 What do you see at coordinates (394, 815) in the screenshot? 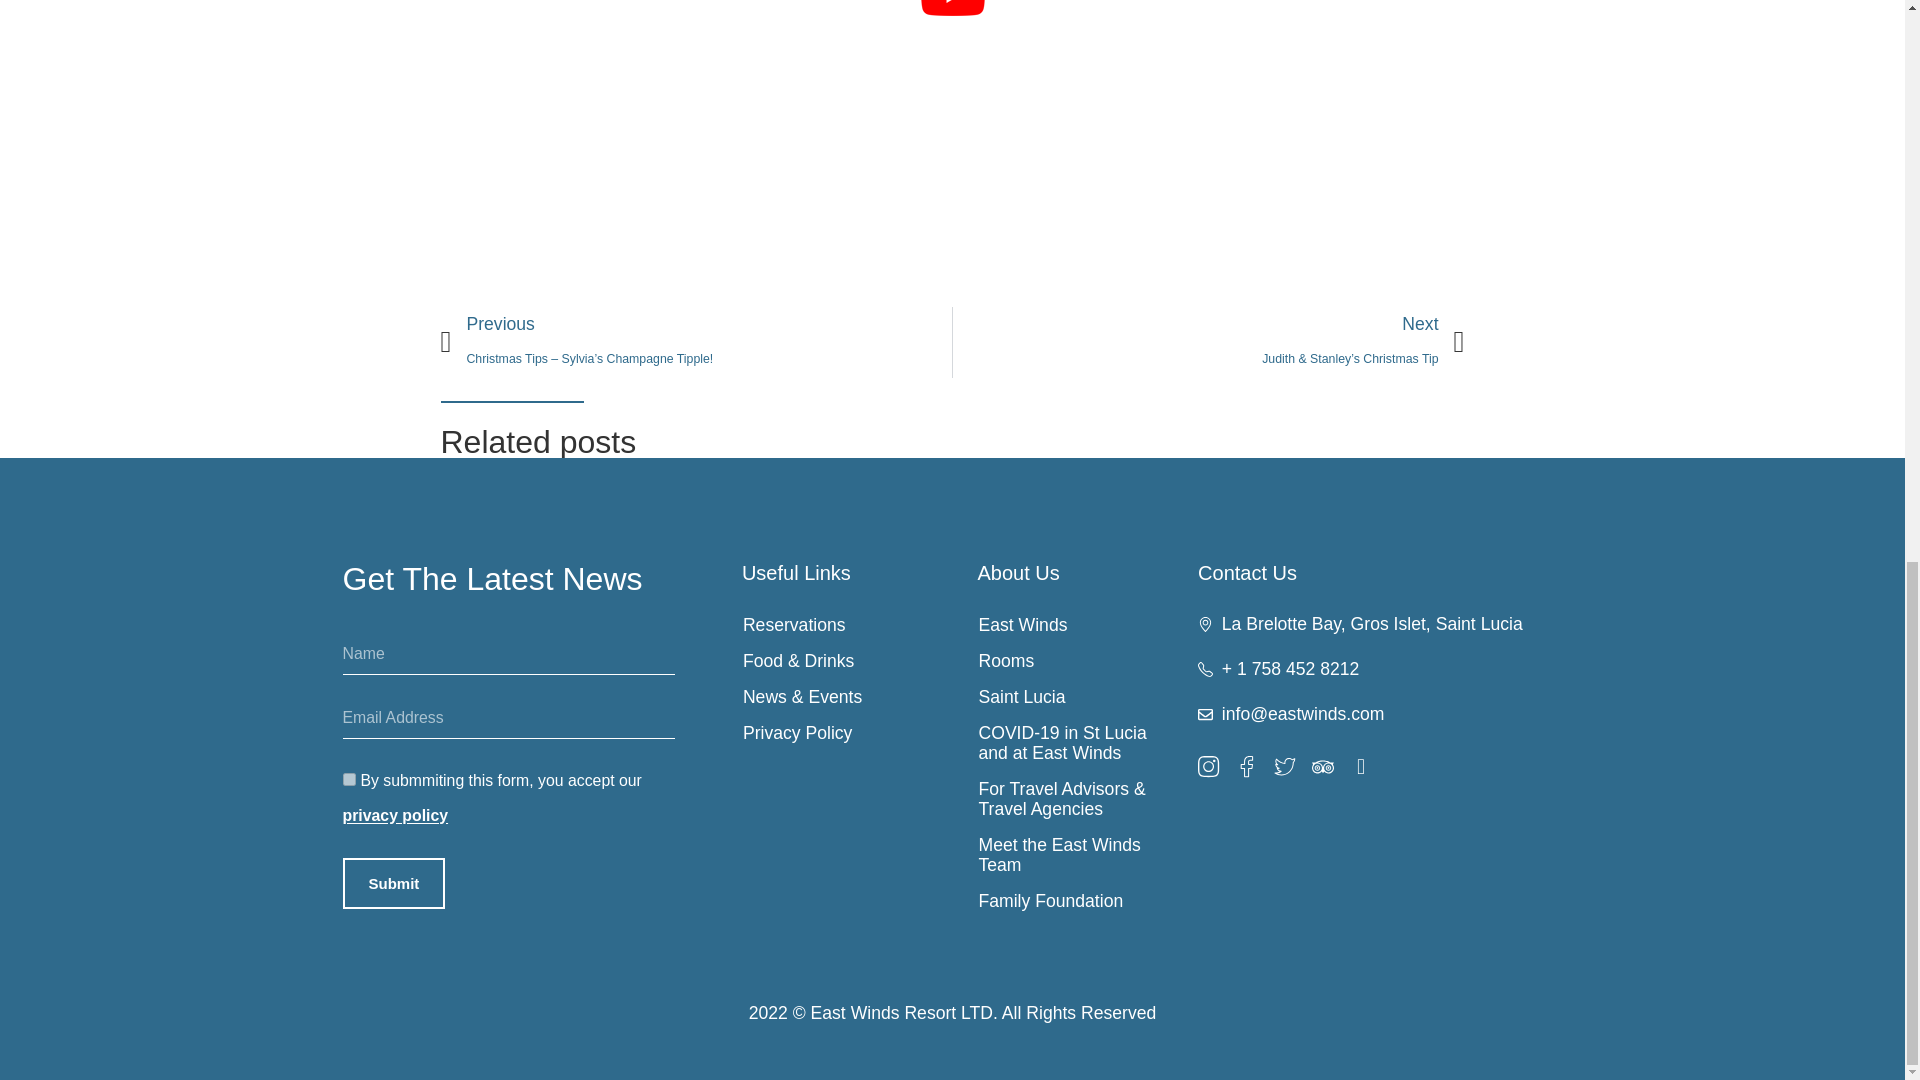
I see `privacy policy` at bounding box center [394, 815].